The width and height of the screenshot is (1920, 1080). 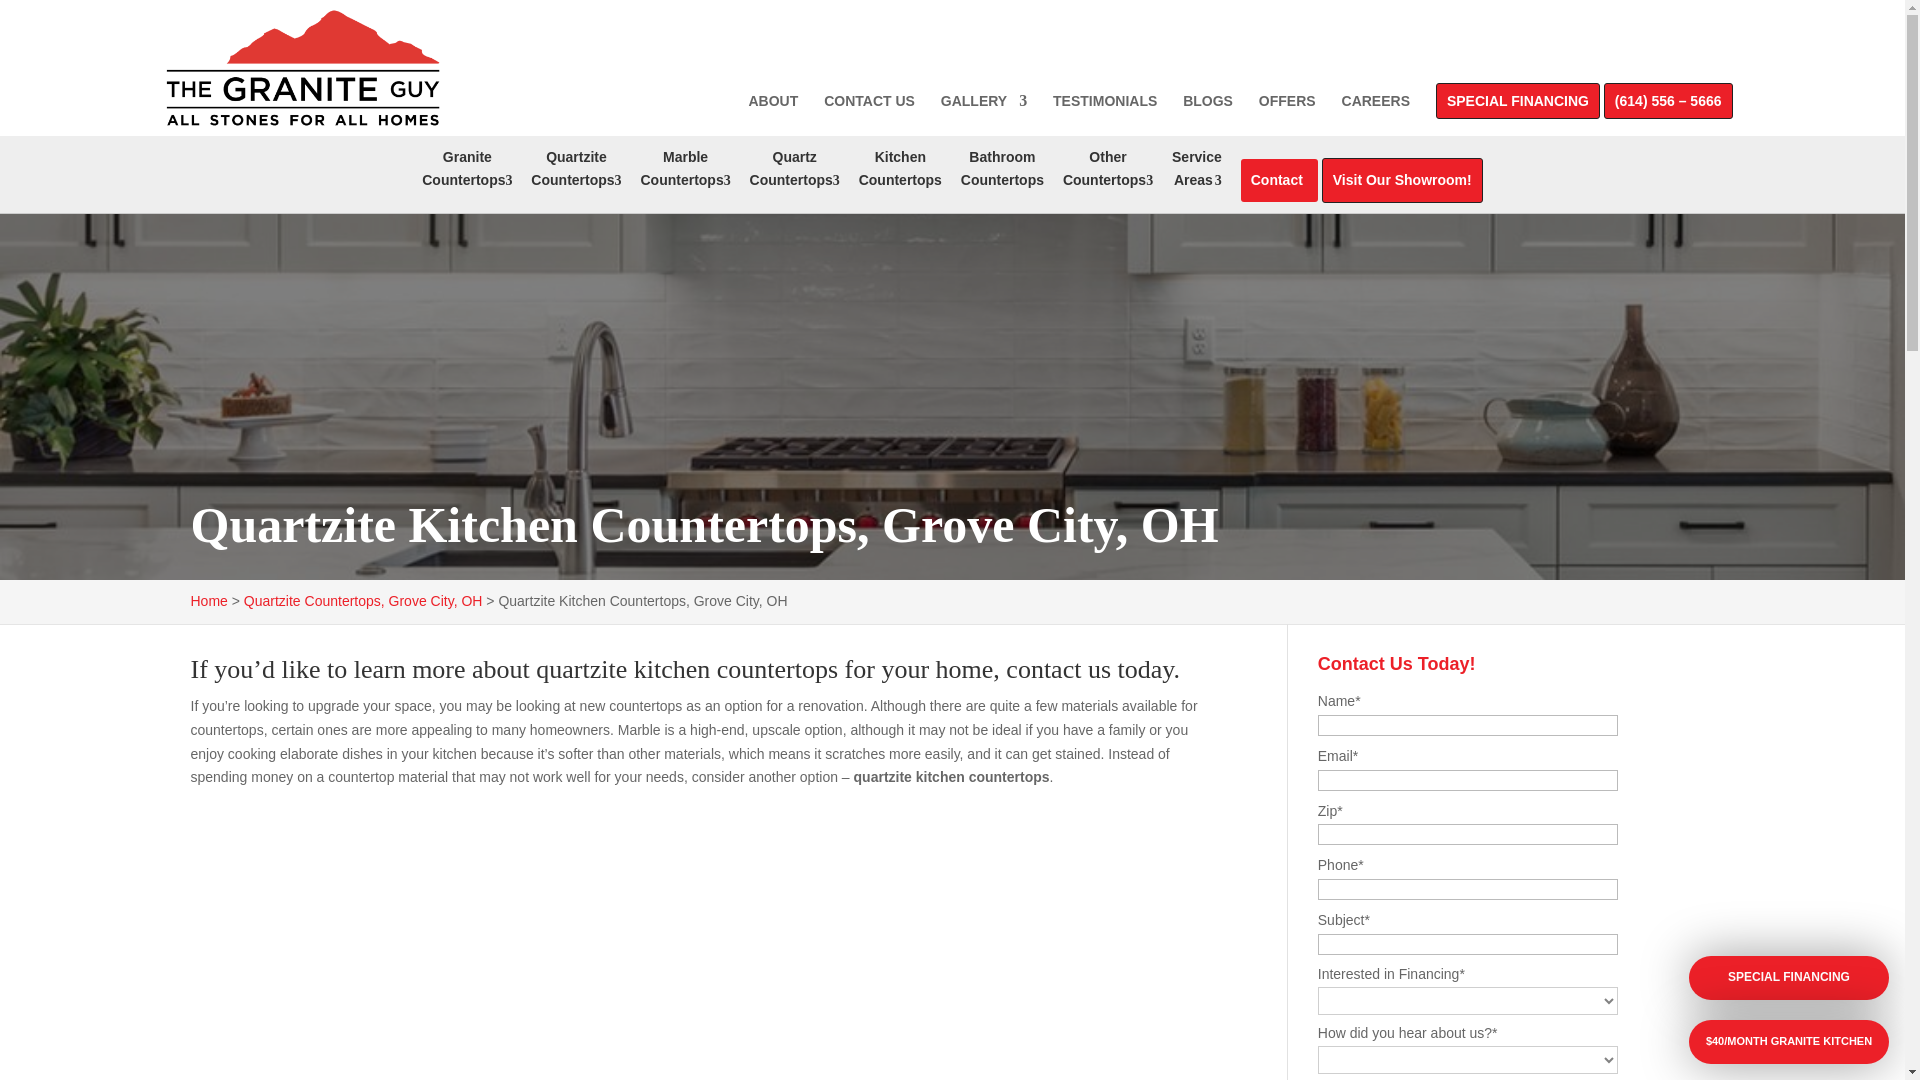 I want to click on OFFERS, so click(x=1518, y=105).